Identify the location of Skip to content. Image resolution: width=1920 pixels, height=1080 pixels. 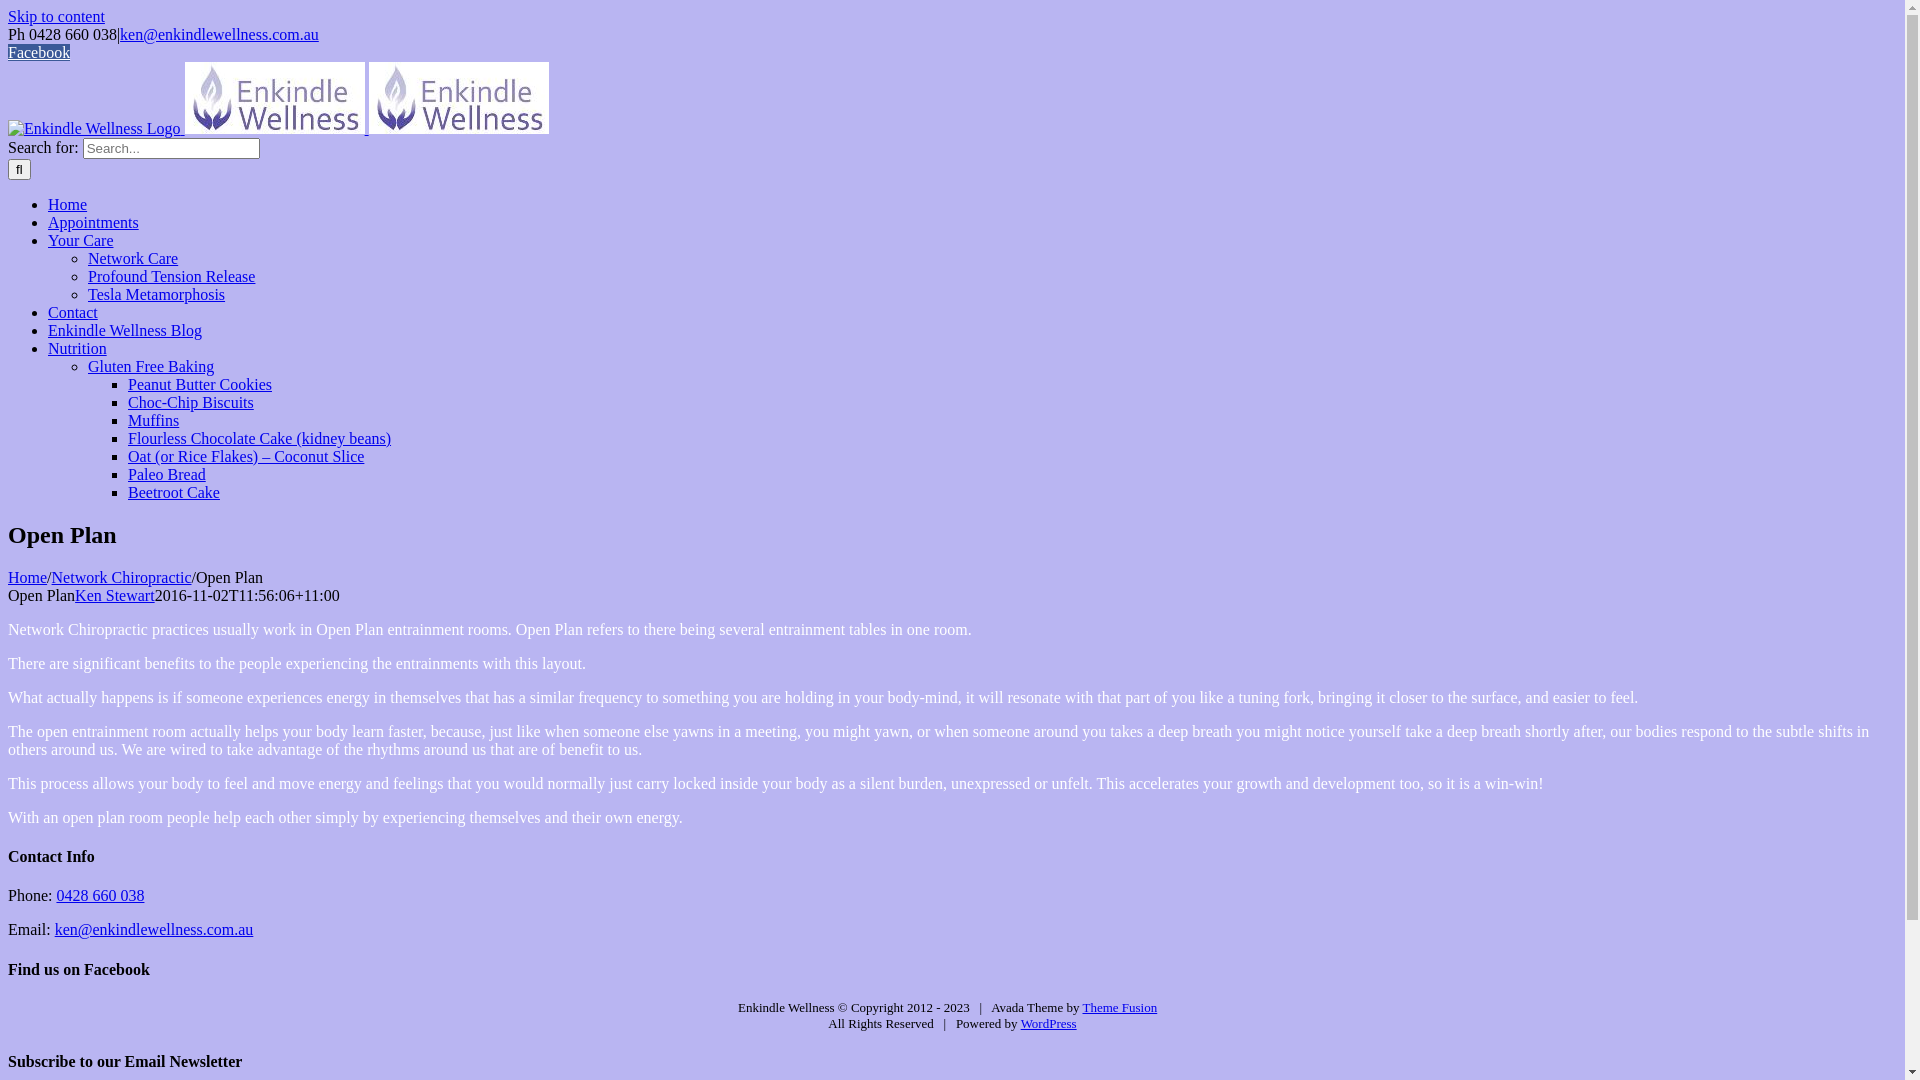
(56, 16).